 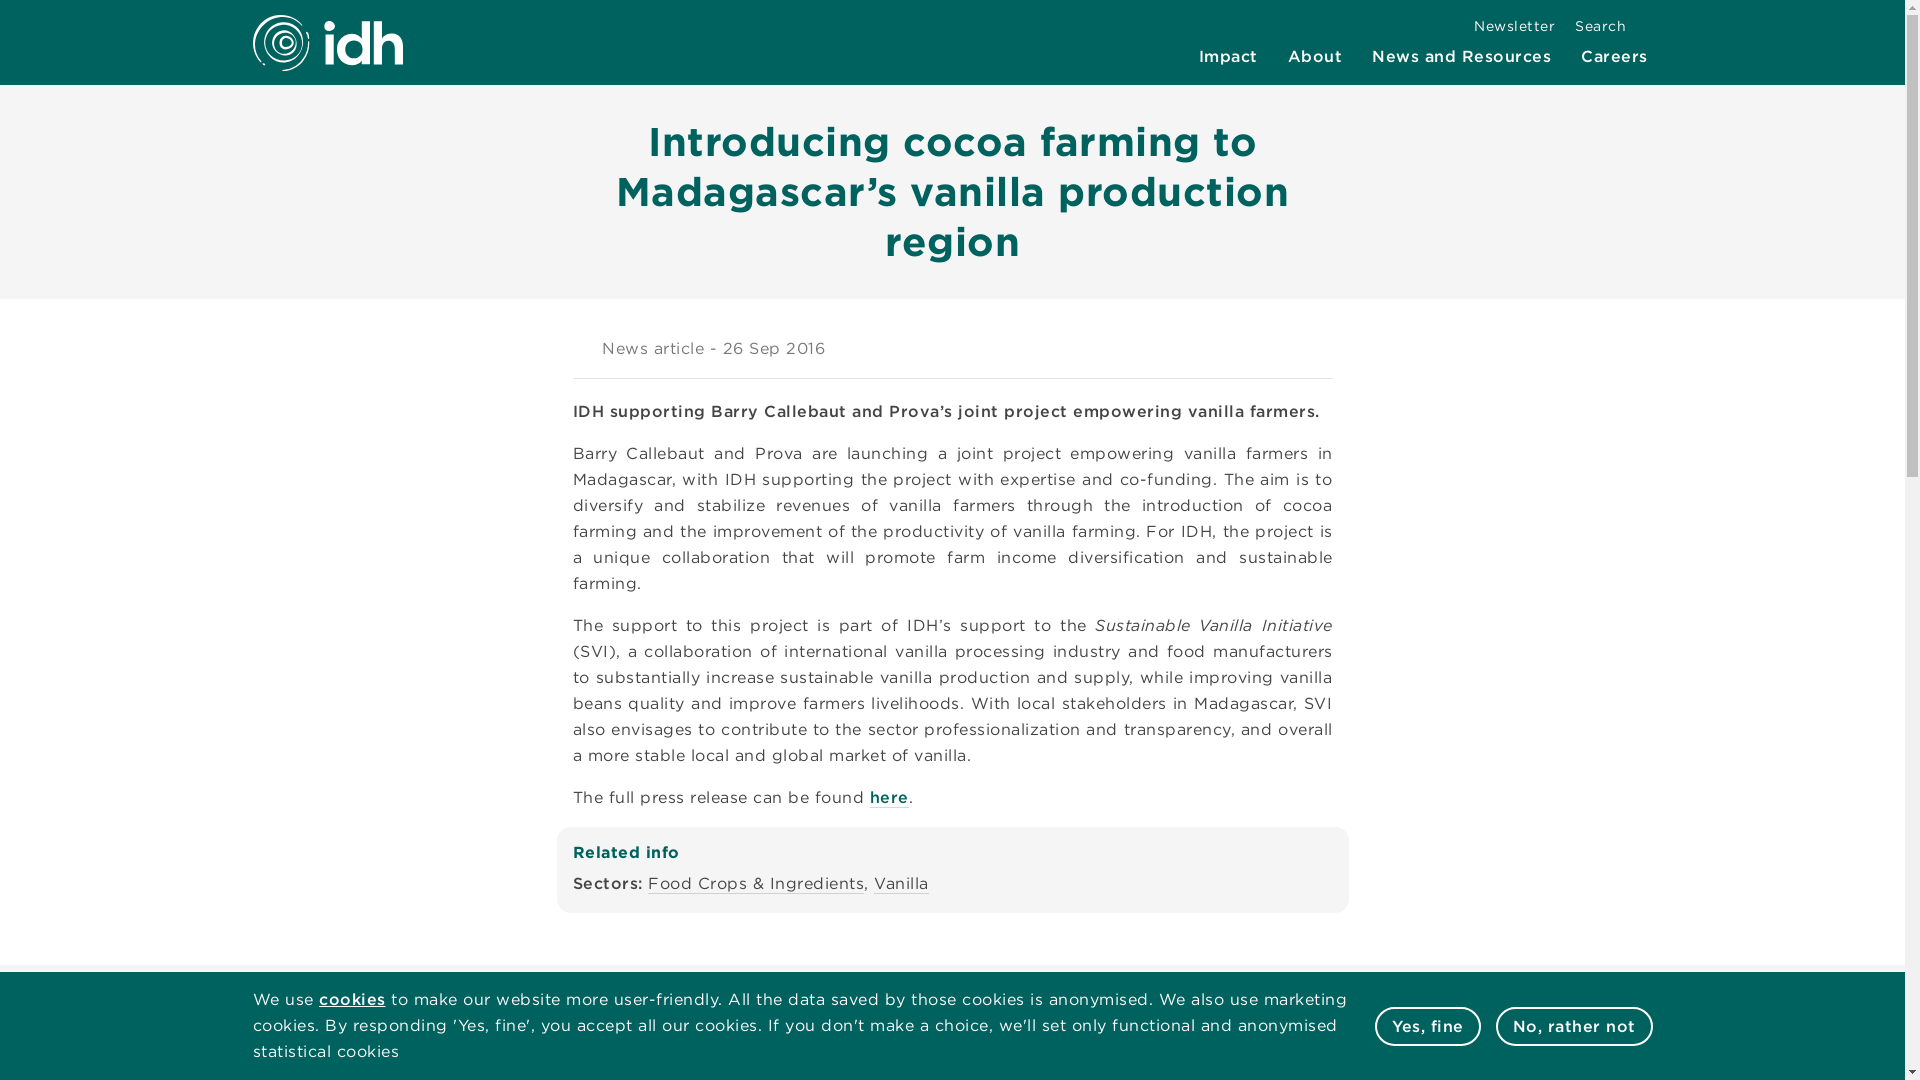 I want to click on IDH Logo, so click(x=326, y=42).